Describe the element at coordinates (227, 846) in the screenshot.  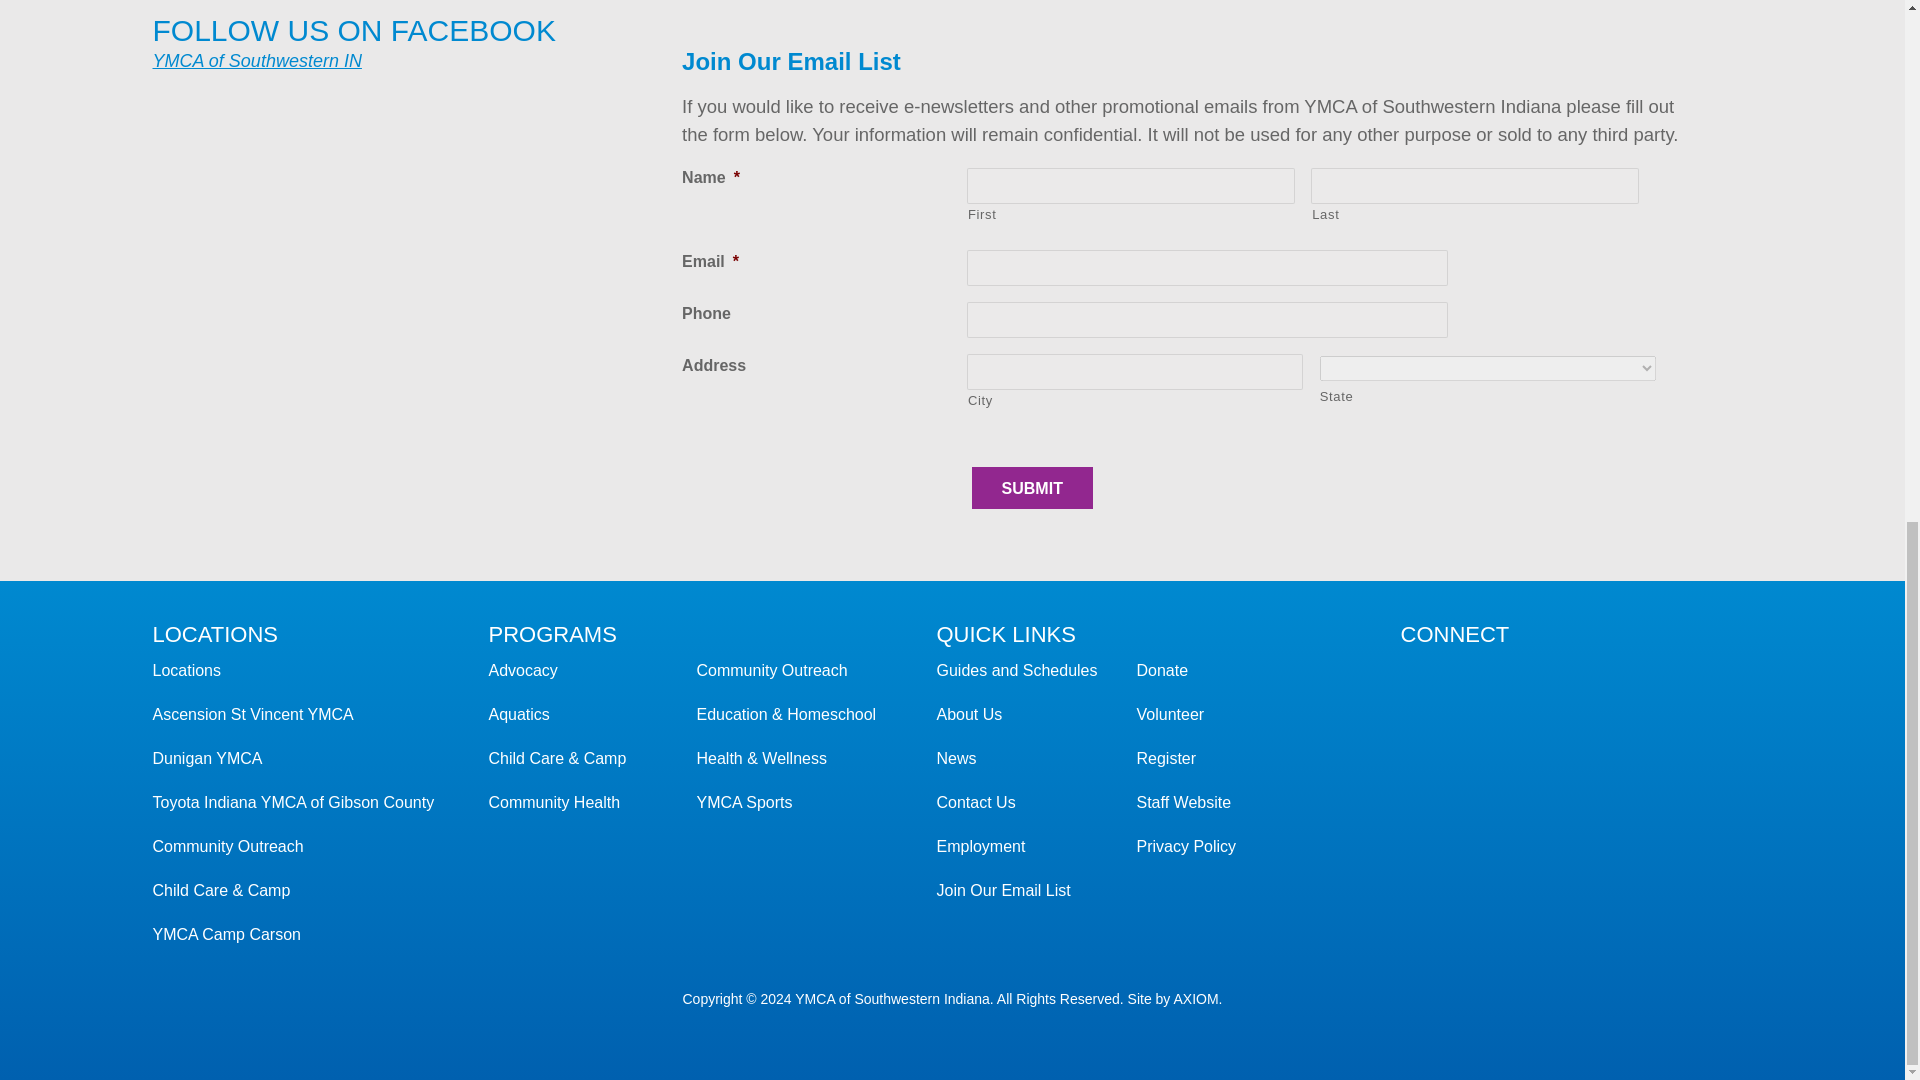
I see `Community Outreach` at that location.